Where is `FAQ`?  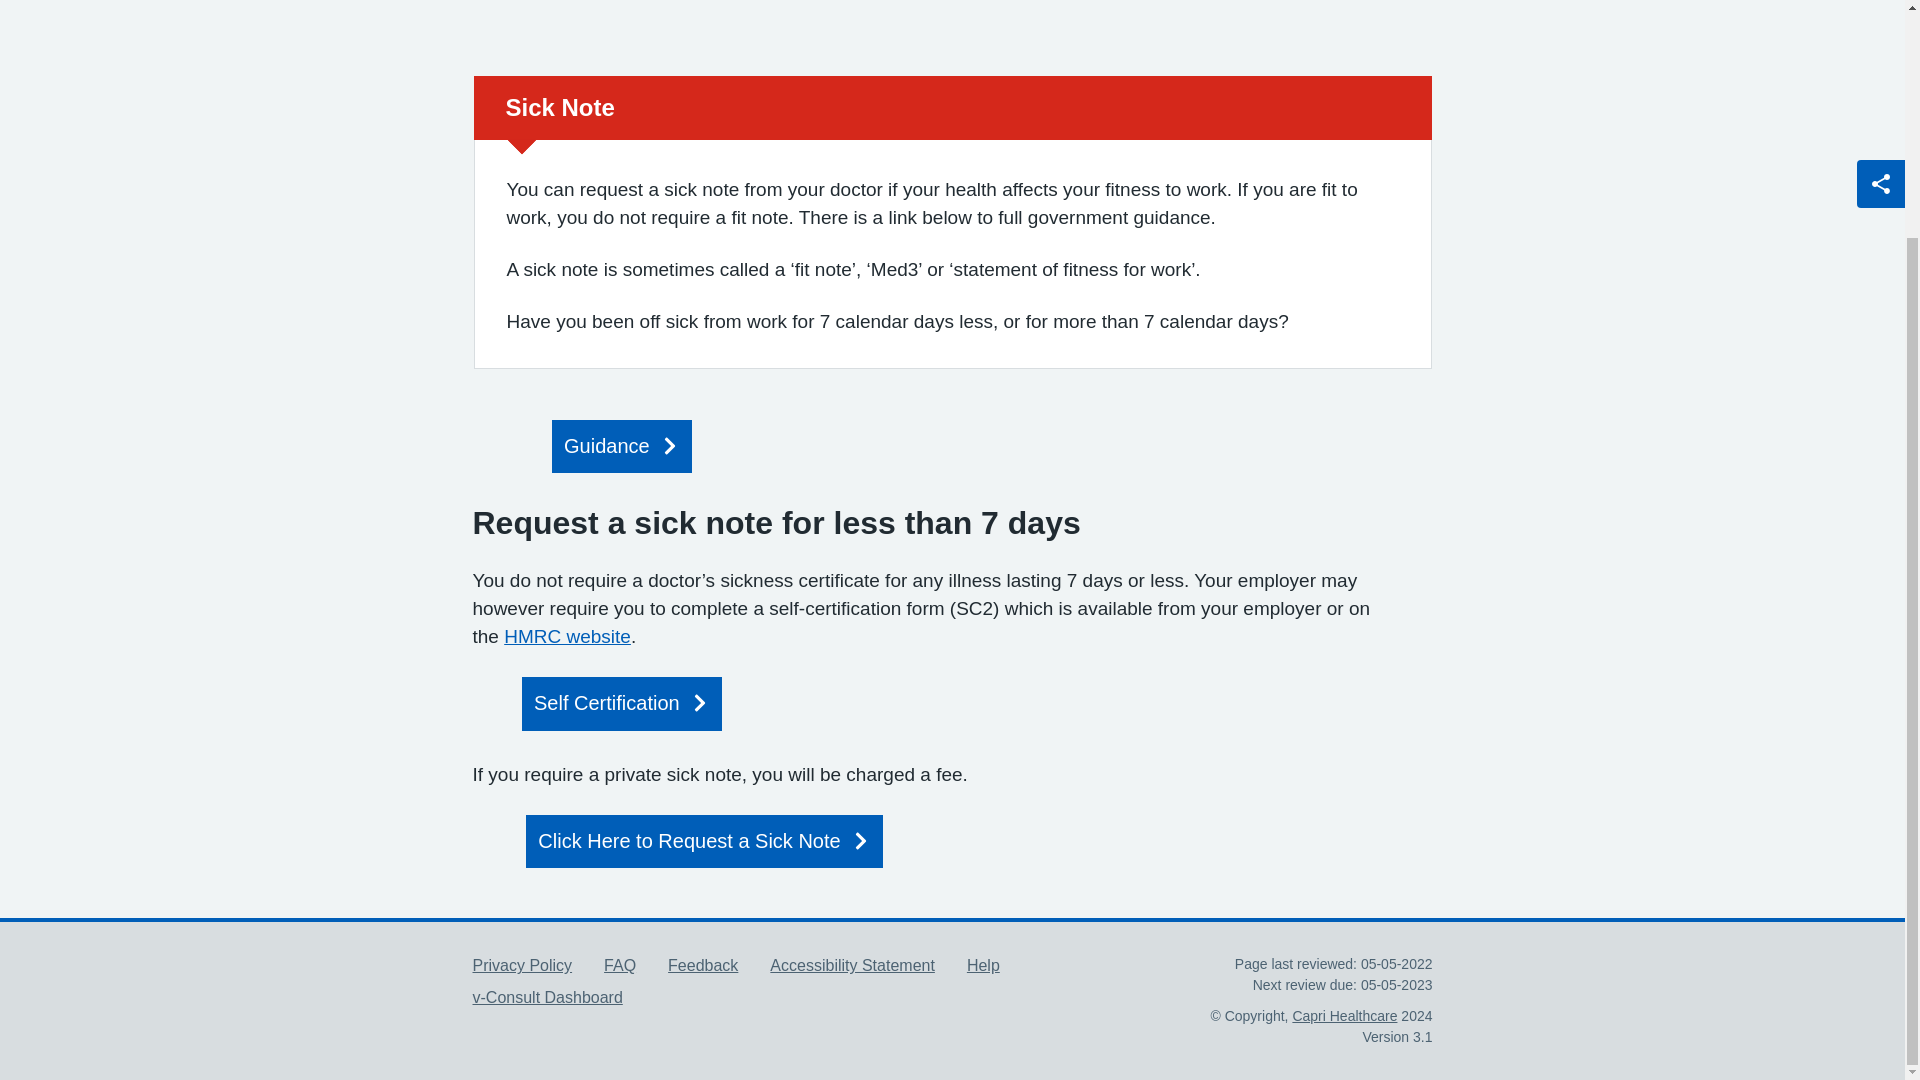 FAQ is located at coordinates (620, 965).